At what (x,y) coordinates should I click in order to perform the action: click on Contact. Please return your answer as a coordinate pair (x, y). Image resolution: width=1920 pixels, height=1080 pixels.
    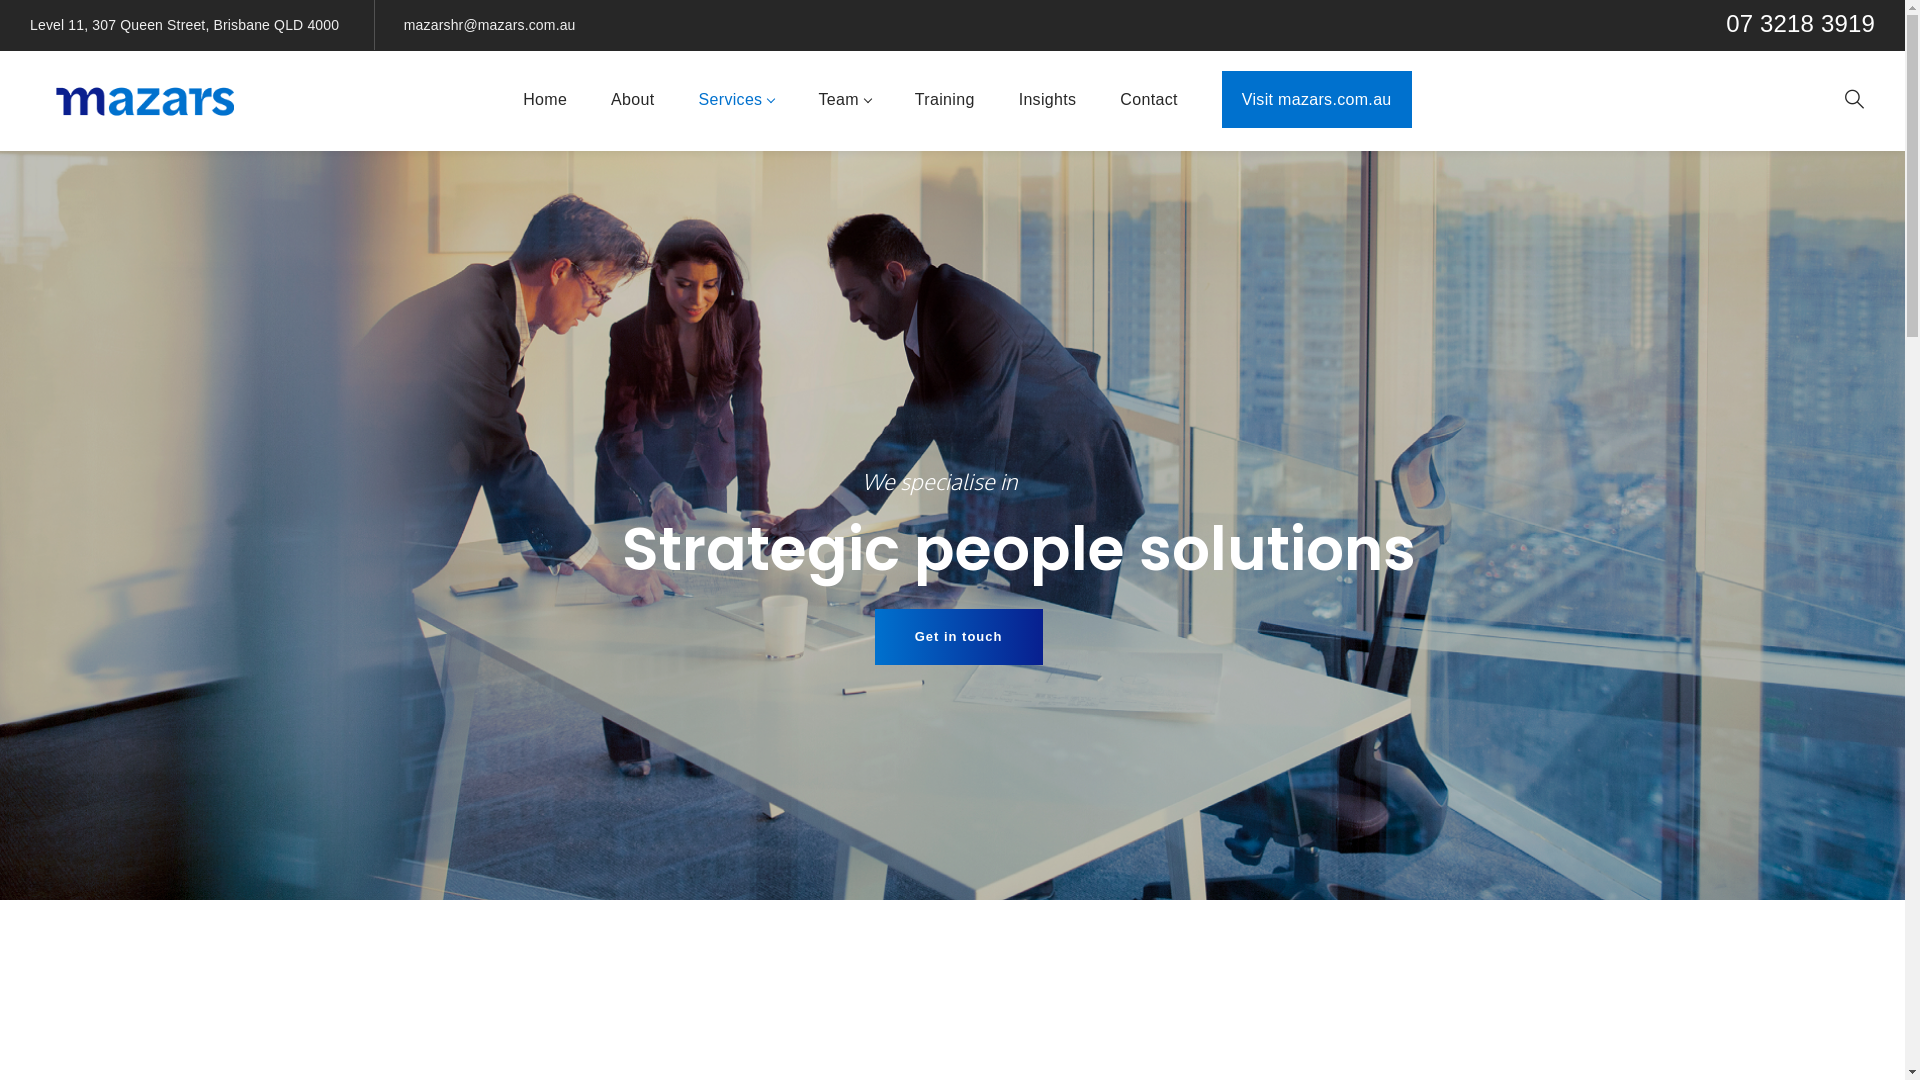
    Looking at the image, I should click on (1148, 101).